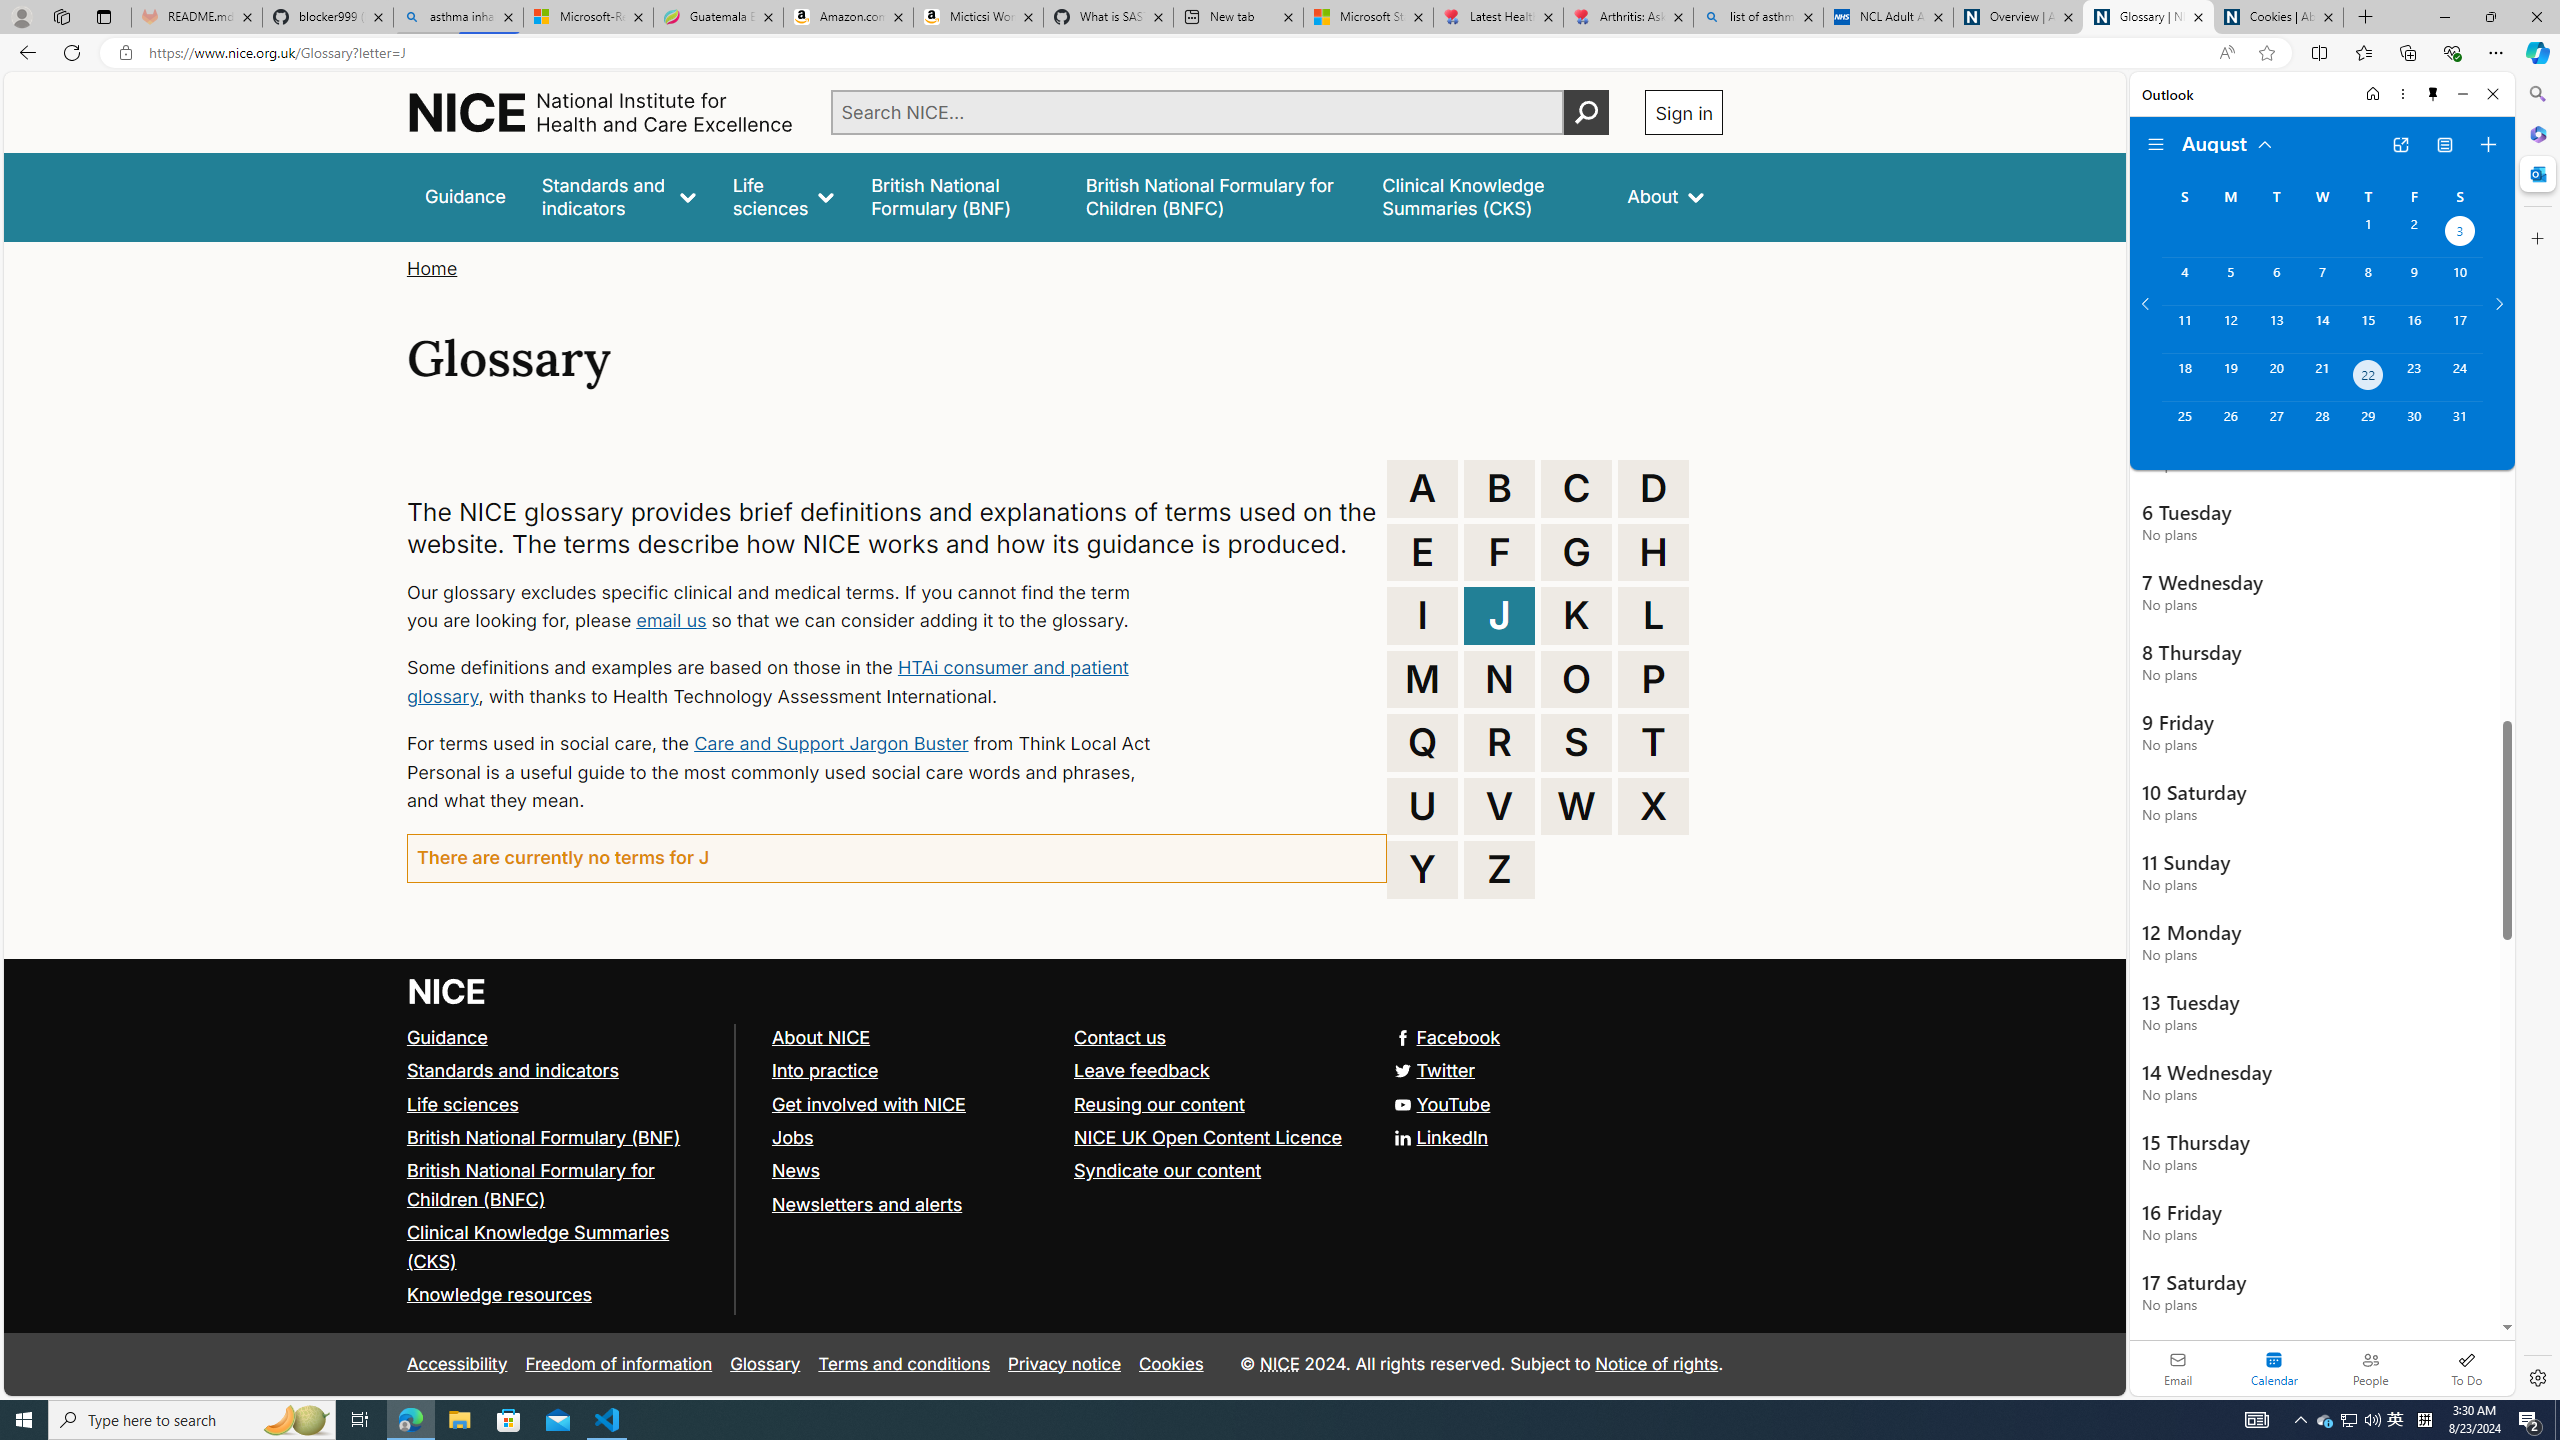  Describe the element at coordinates (820, 1036) in the screenshot. I see `About NICE` at that location.